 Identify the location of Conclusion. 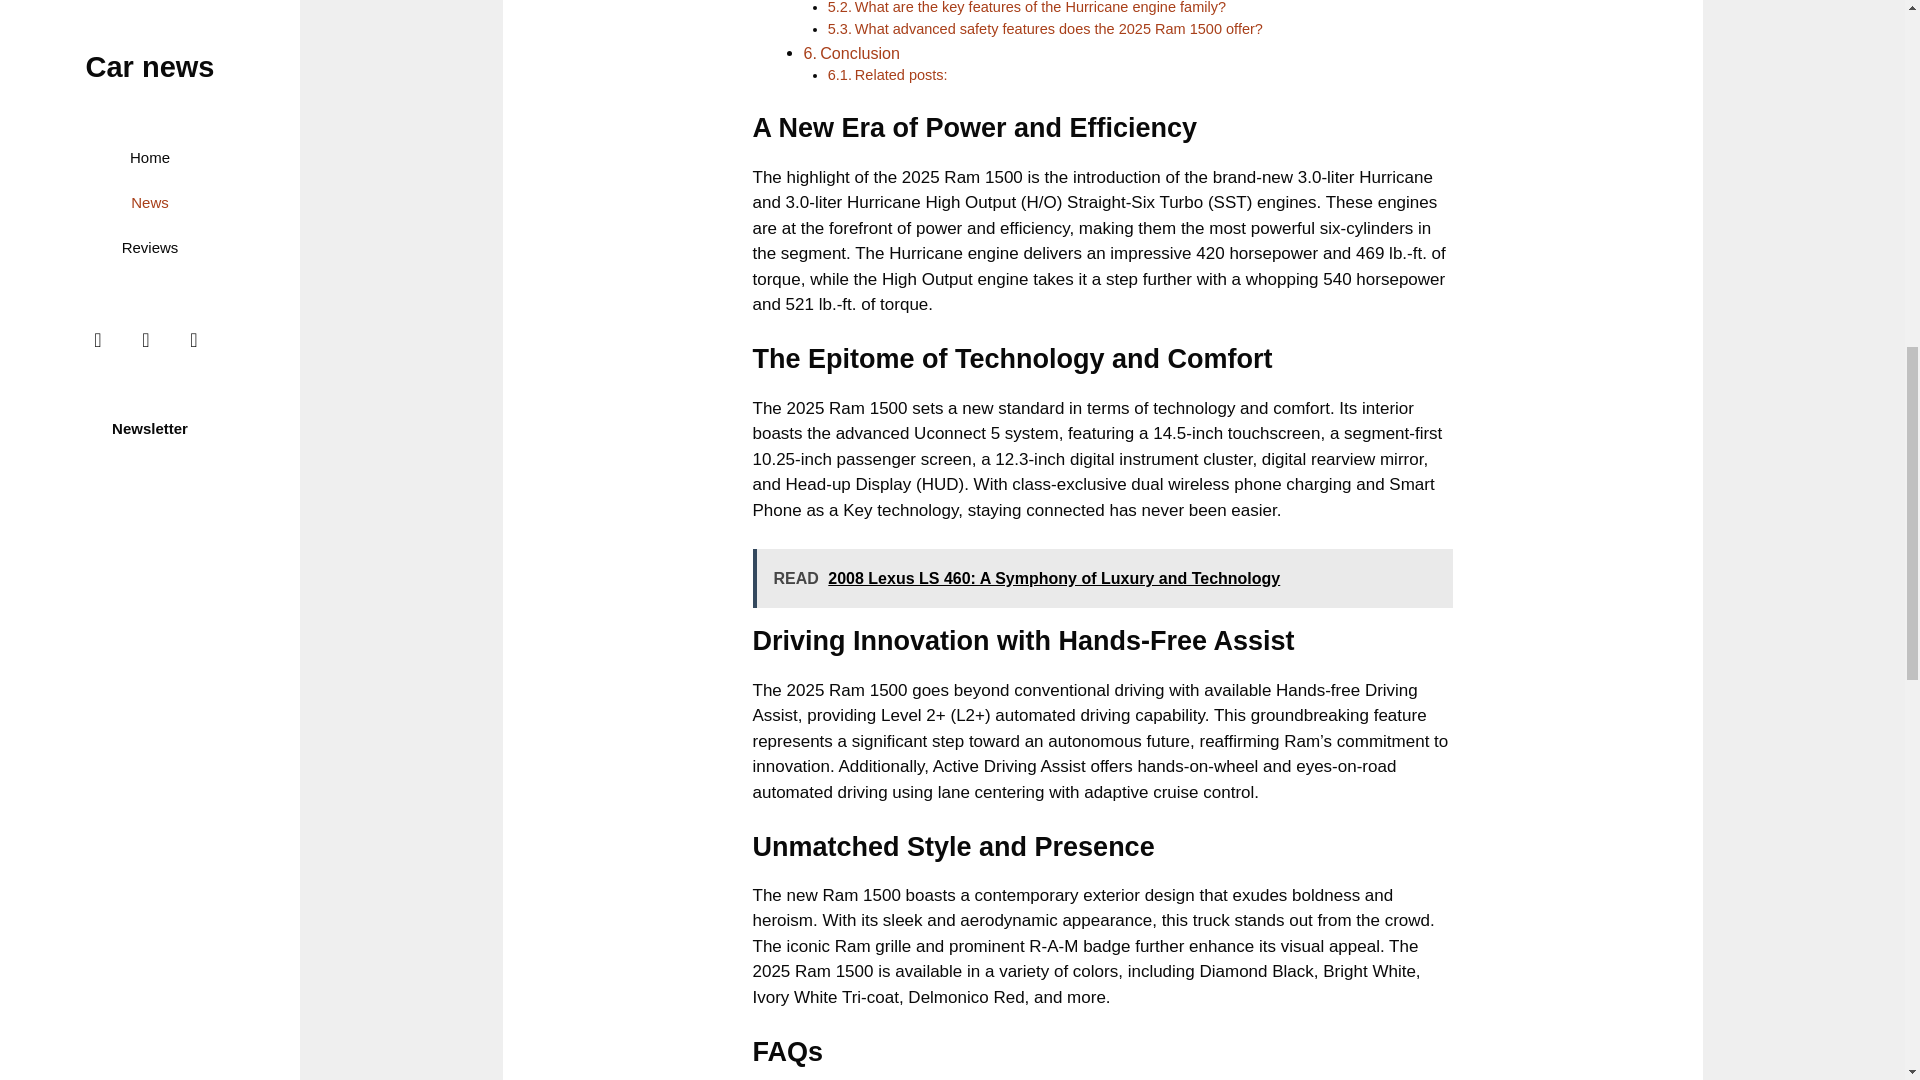
(860, 52).